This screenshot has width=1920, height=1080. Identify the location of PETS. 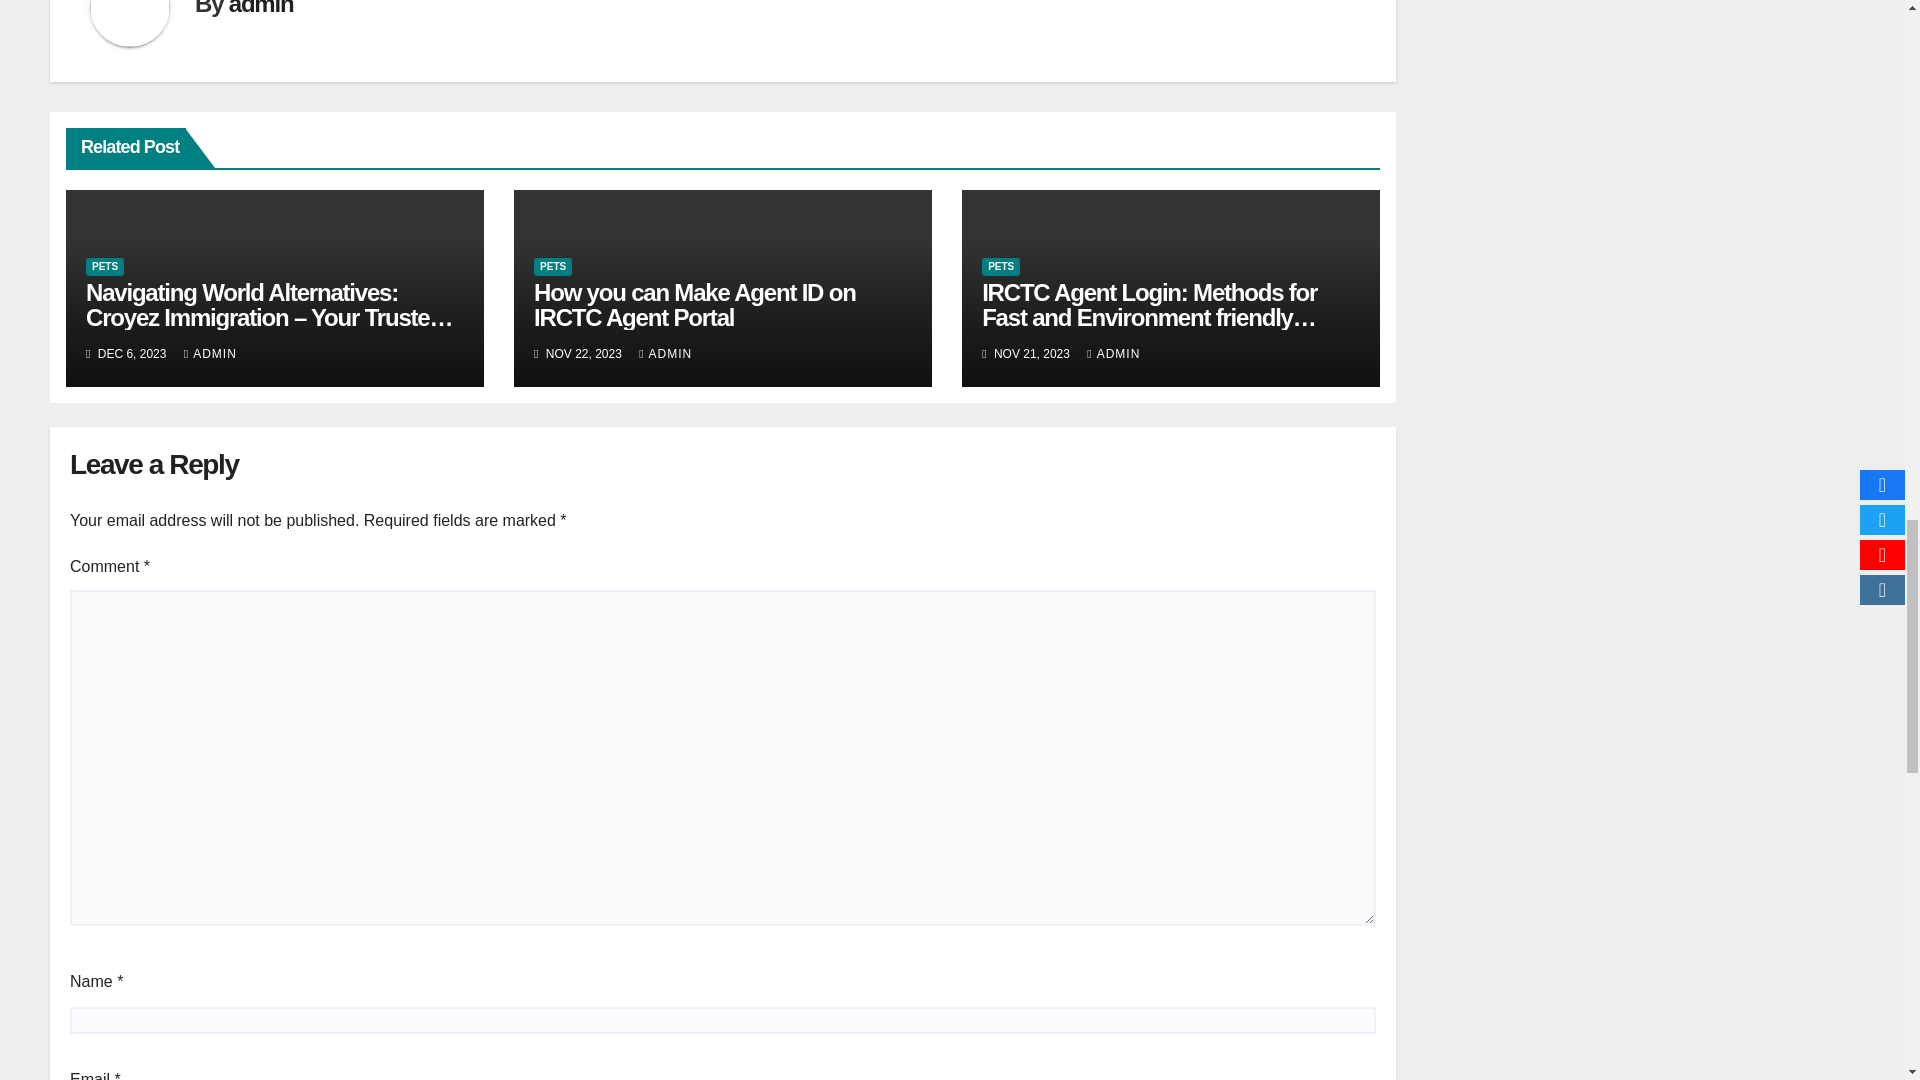
(105, 267).